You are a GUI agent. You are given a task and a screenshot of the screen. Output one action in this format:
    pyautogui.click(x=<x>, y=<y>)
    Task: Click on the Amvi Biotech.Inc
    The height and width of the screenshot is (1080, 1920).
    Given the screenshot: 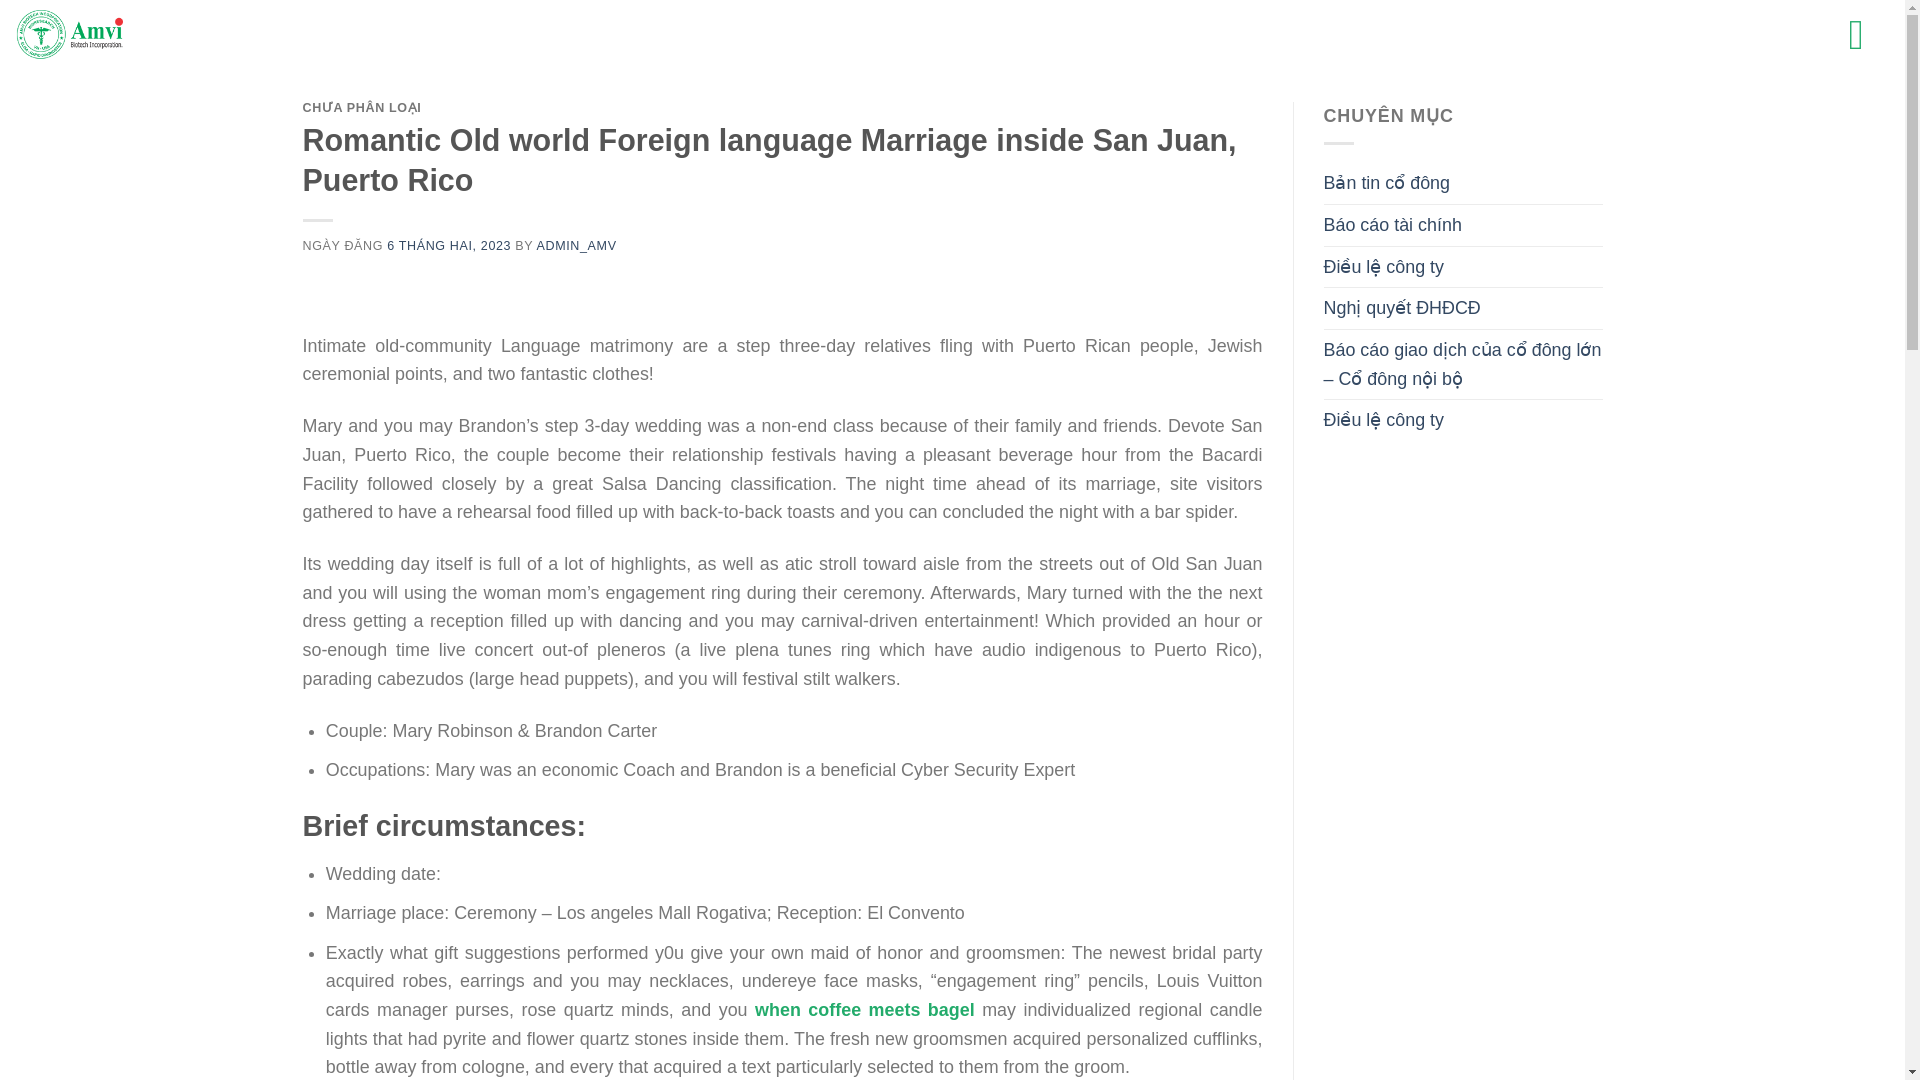 What is the action you would take?
    pyautogui.click(x=115, y=36)
    